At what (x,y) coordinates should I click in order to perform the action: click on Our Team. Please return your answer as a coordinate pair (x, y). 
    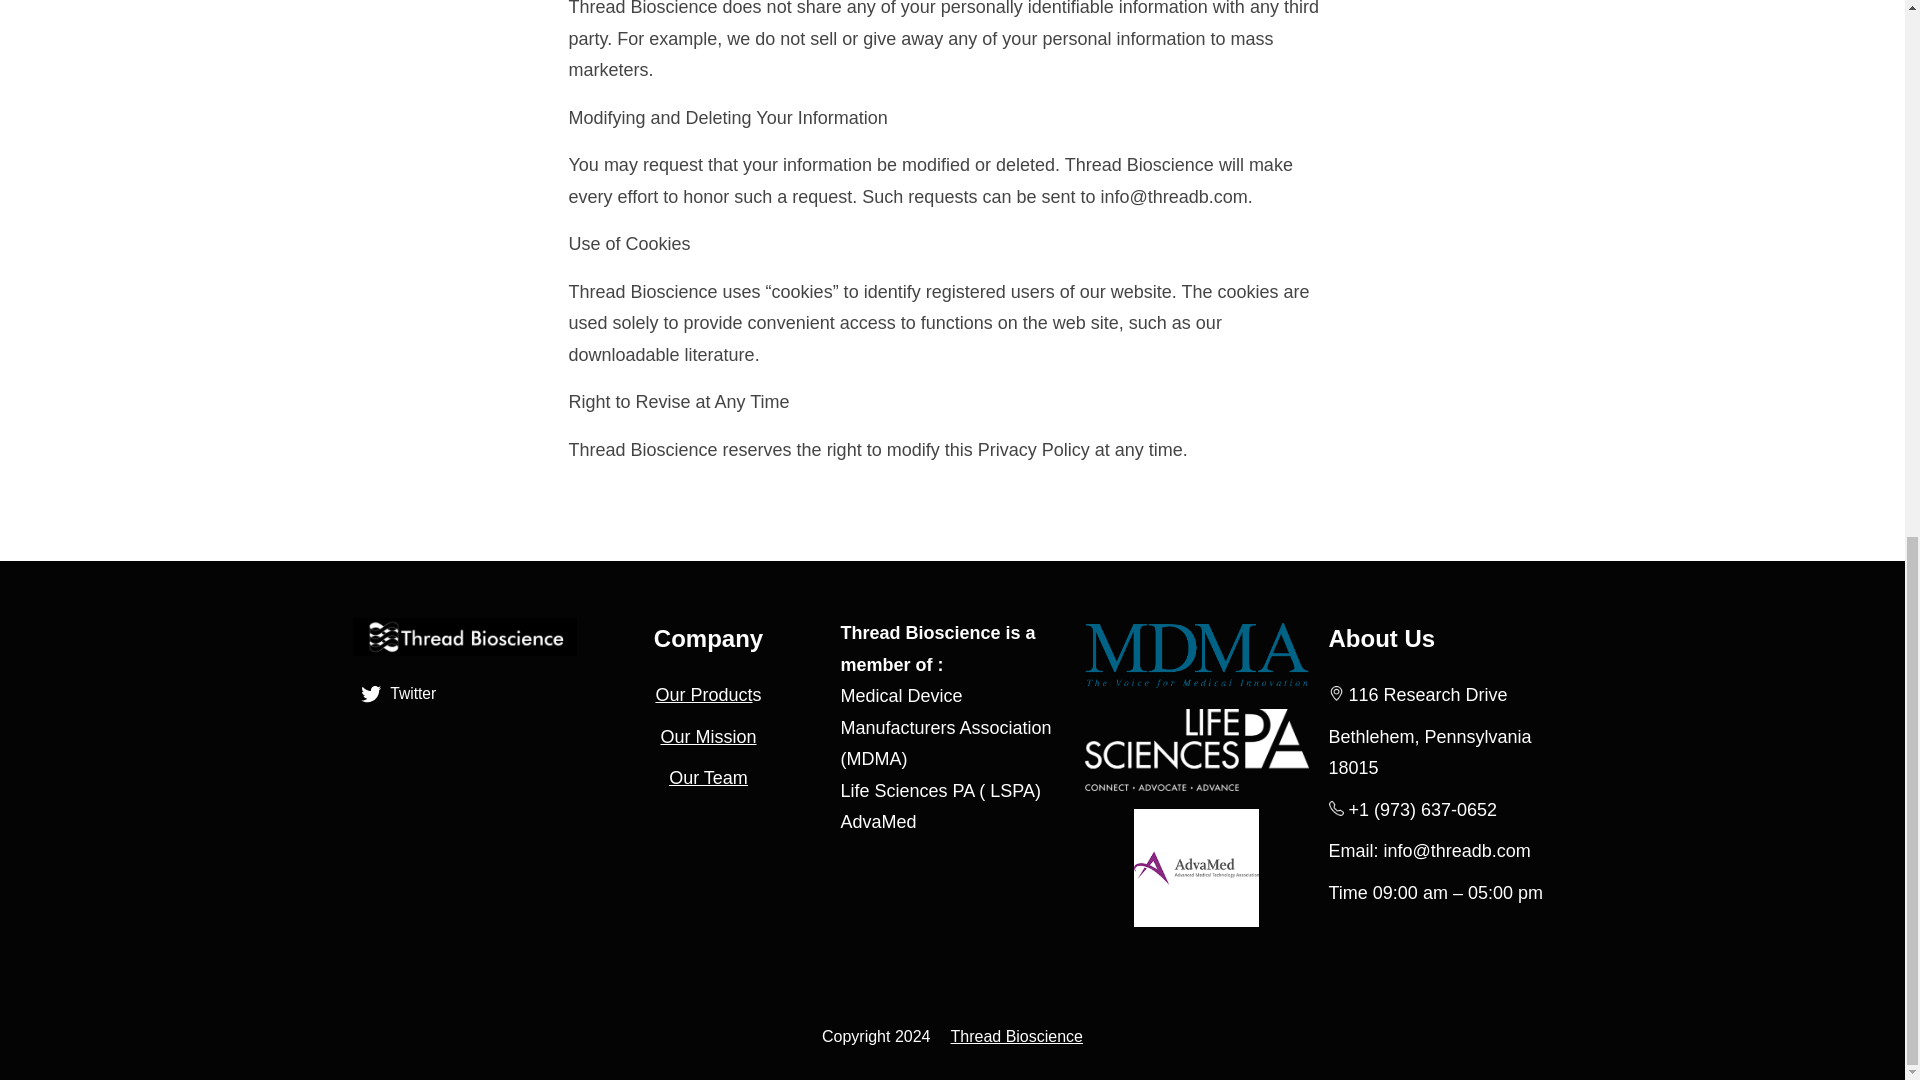
    Looking at the image, I should click on (708, 778).